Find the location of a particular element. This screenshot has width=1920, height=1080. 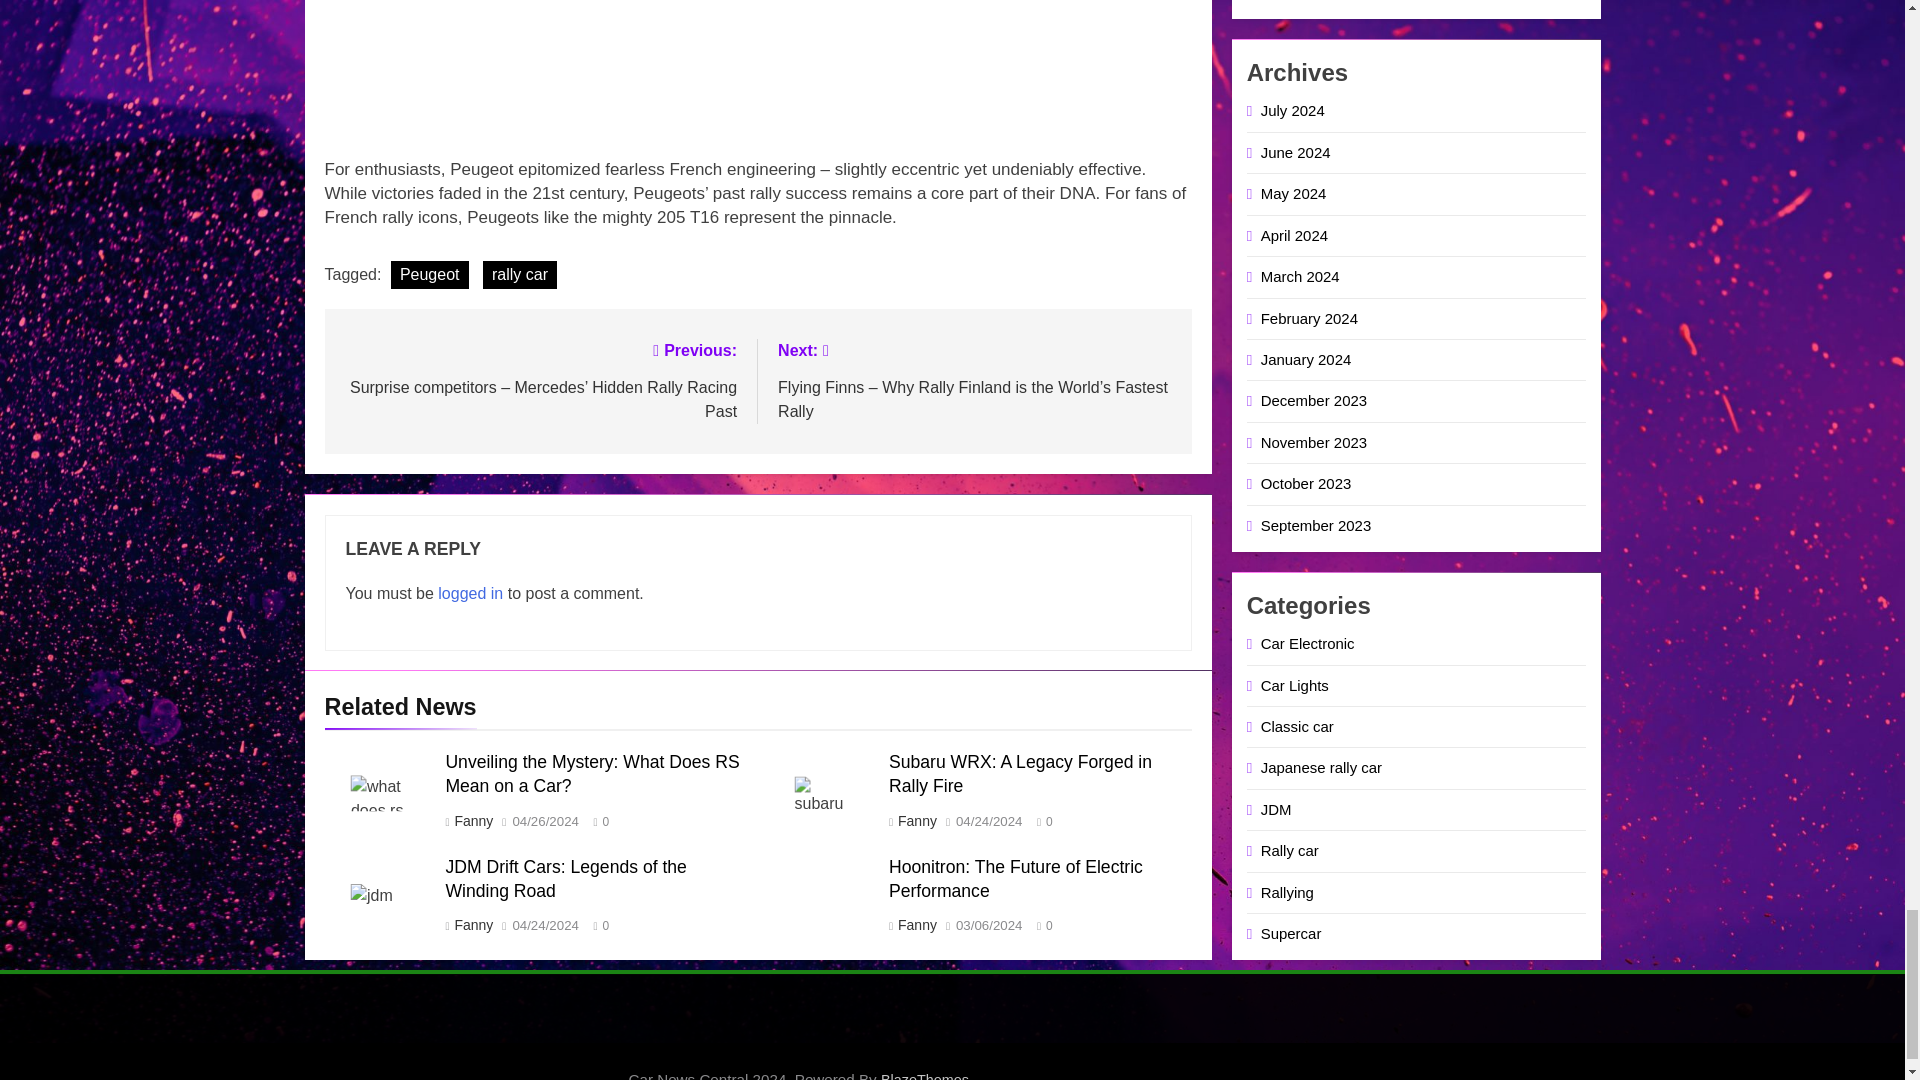

rally car is located at coordinates (520, 275).